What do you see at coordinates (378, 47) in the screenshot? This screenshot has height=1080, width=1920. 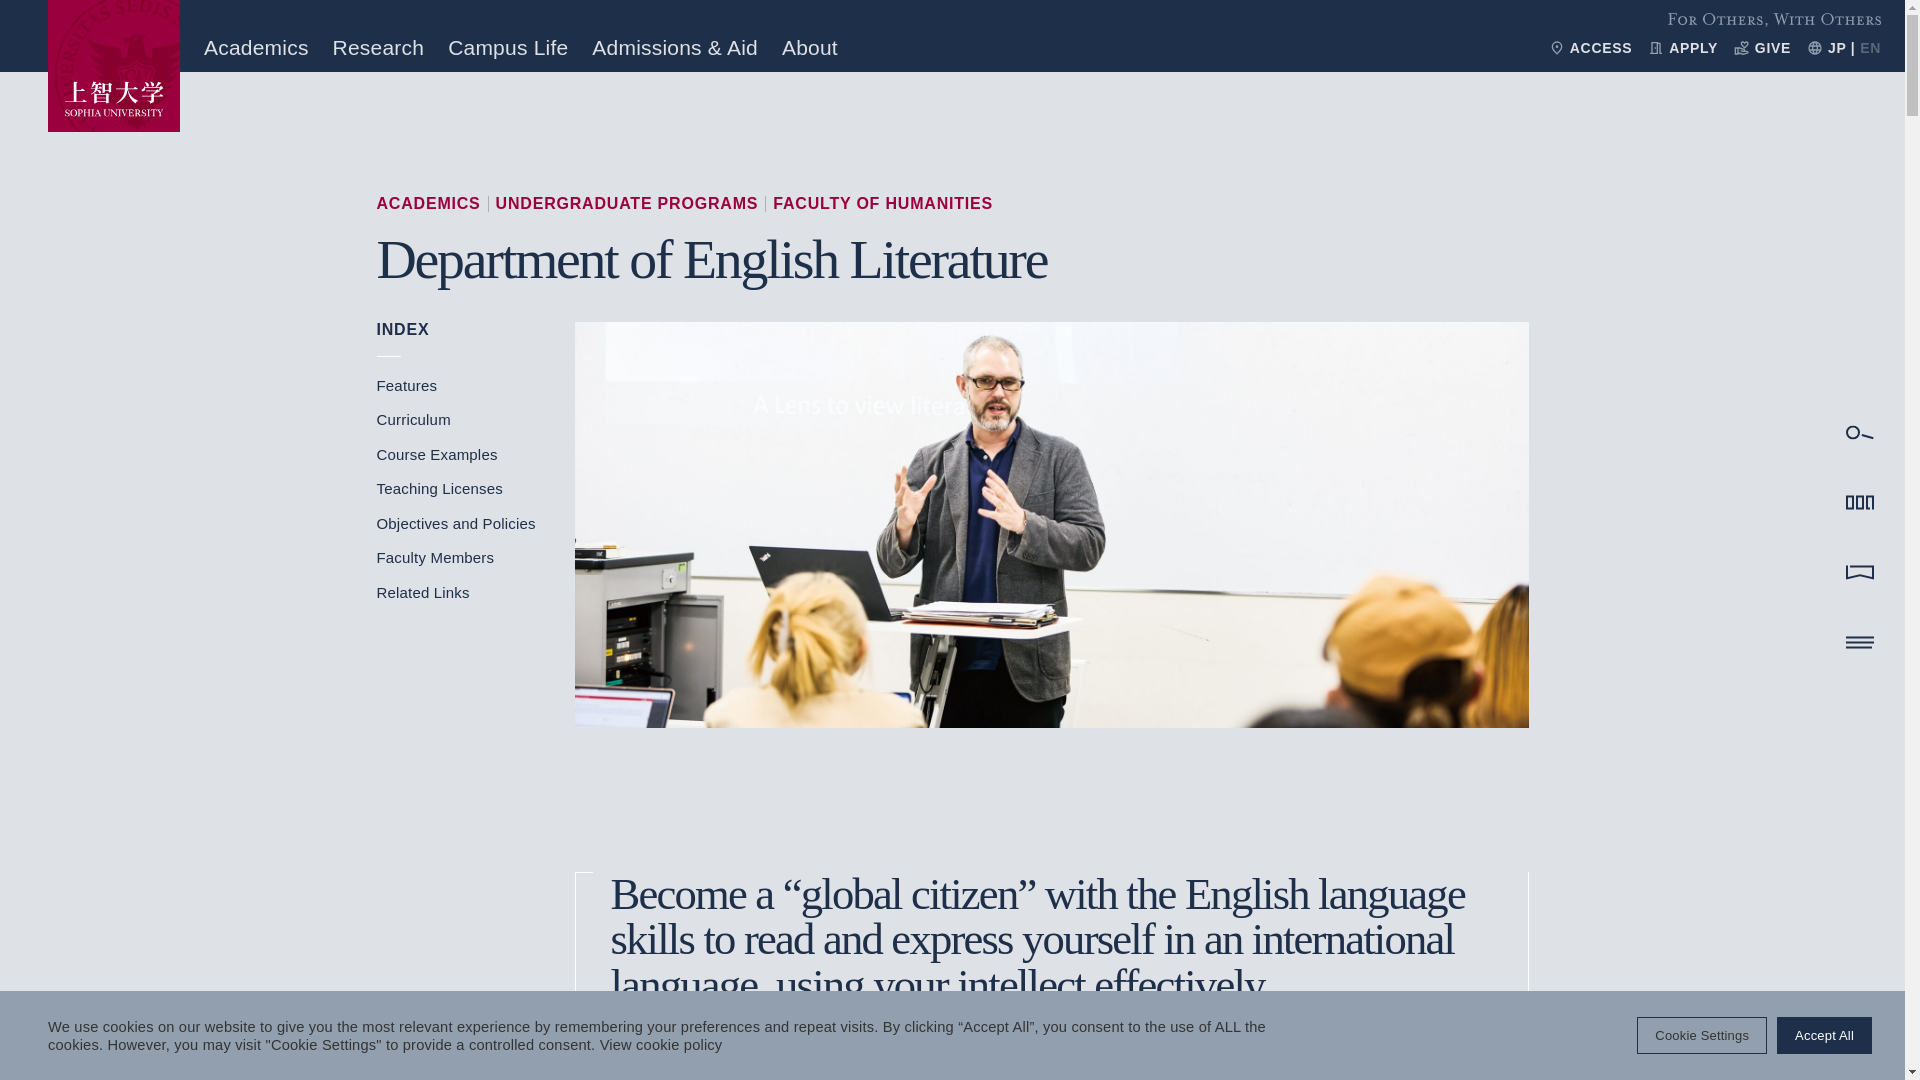 I see `Research` at bounding box center [378, 47].